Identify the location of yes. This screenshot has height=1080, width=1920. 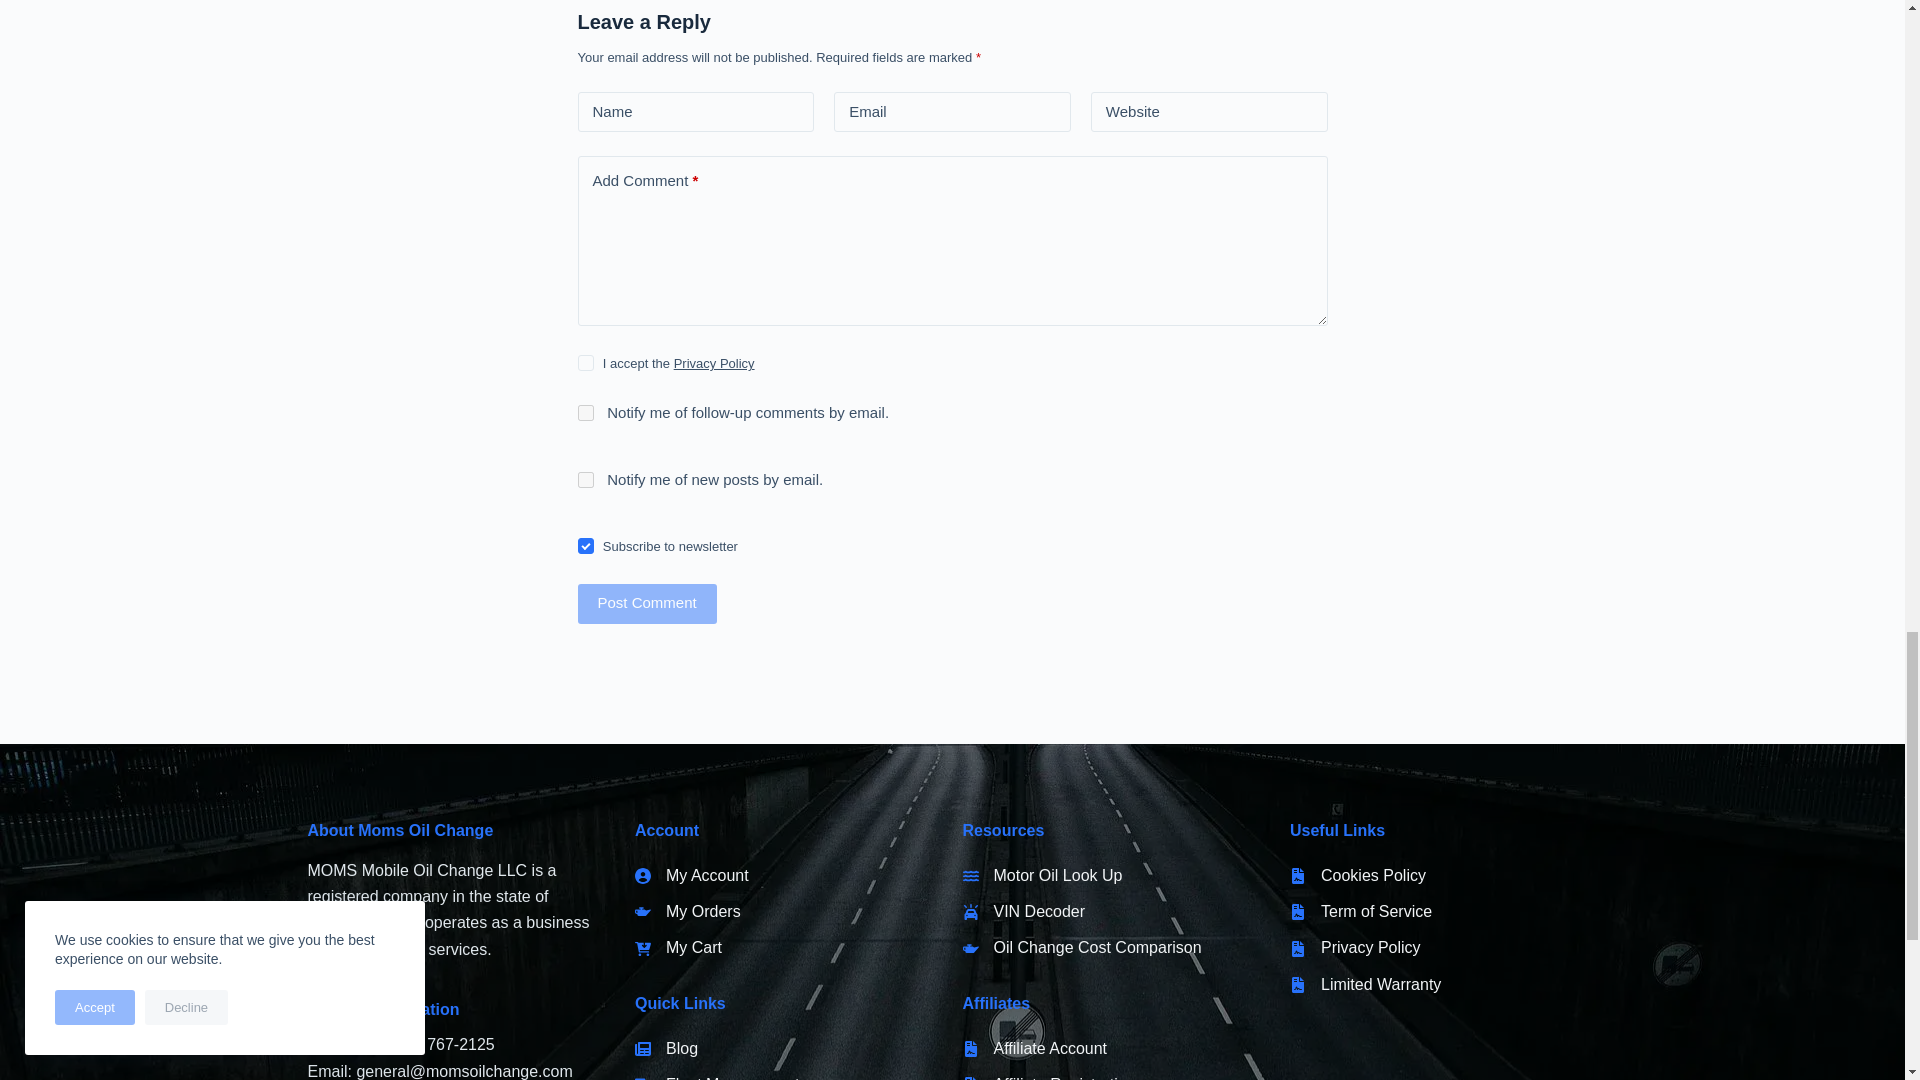
(585, 546).